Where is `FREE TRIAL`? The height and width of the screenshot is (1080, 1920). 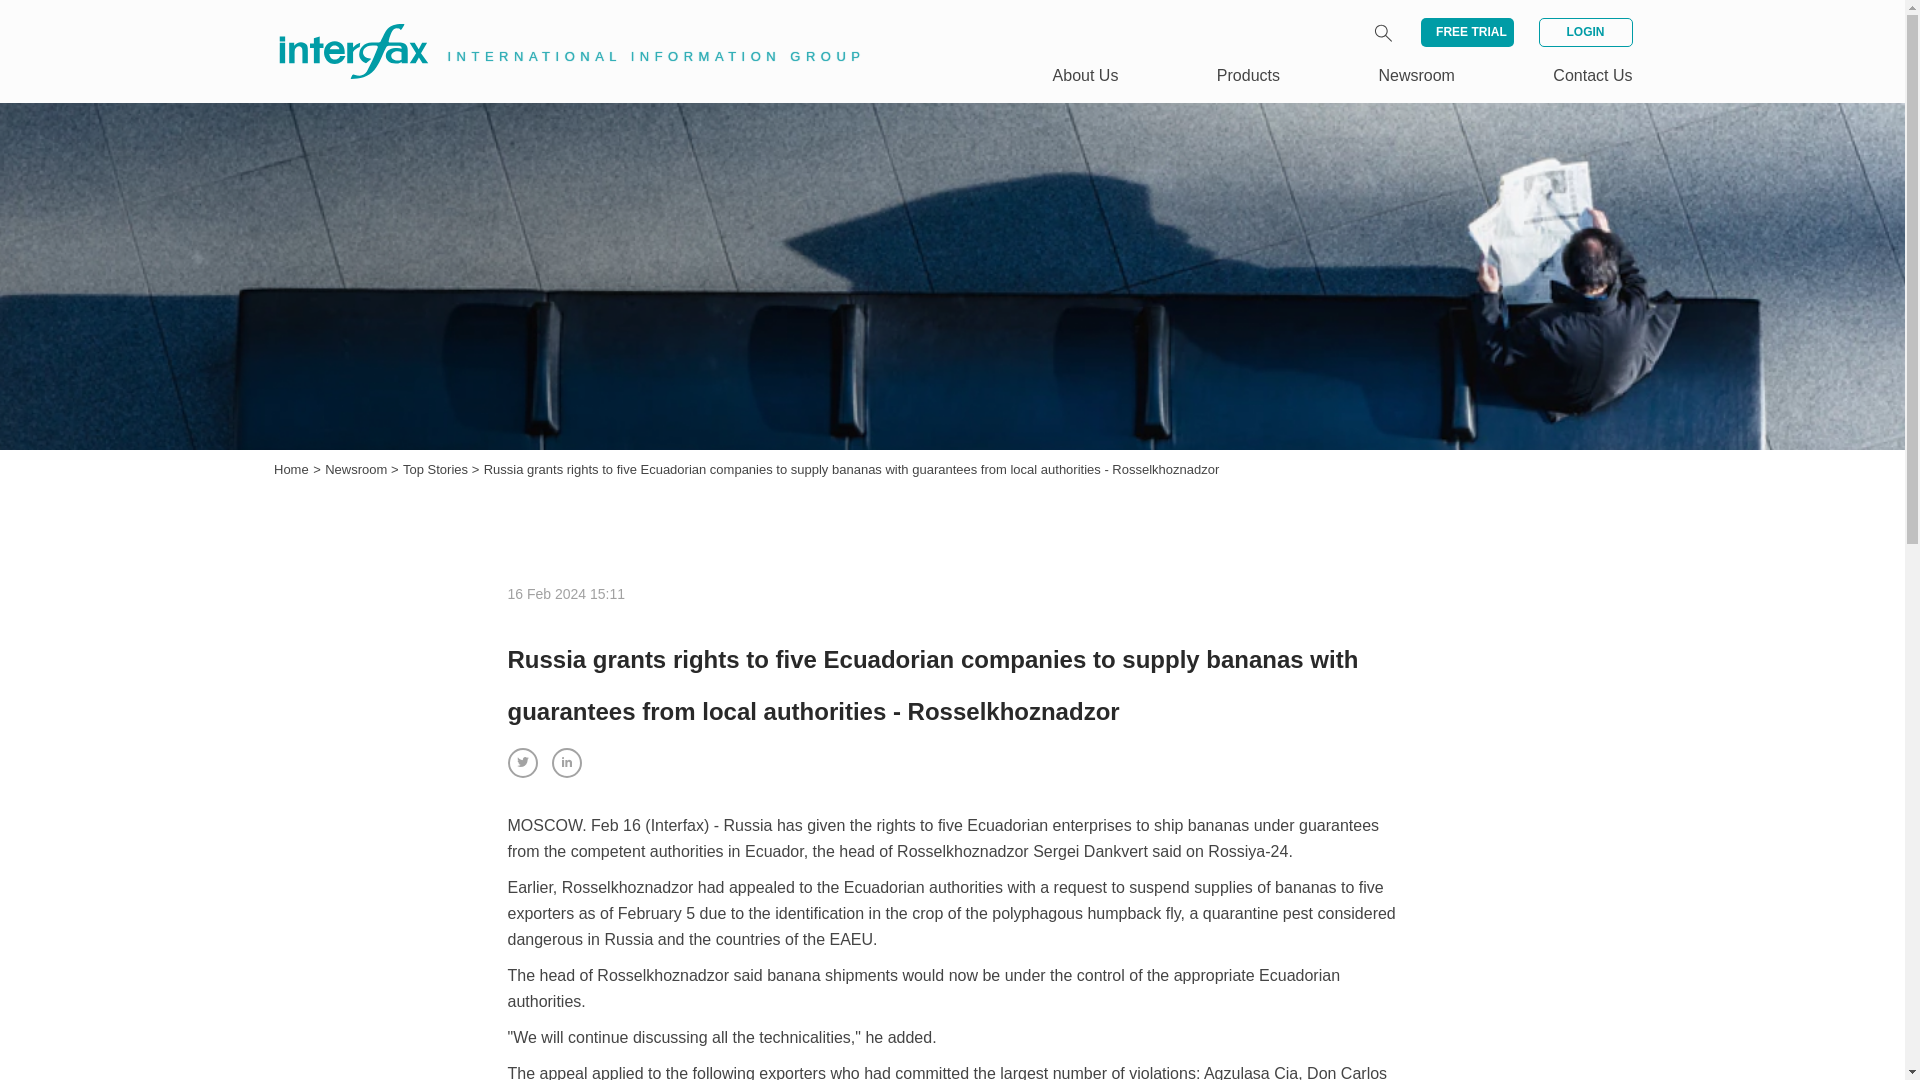 FREE TRIAL is located at coordinates (1467, 32).